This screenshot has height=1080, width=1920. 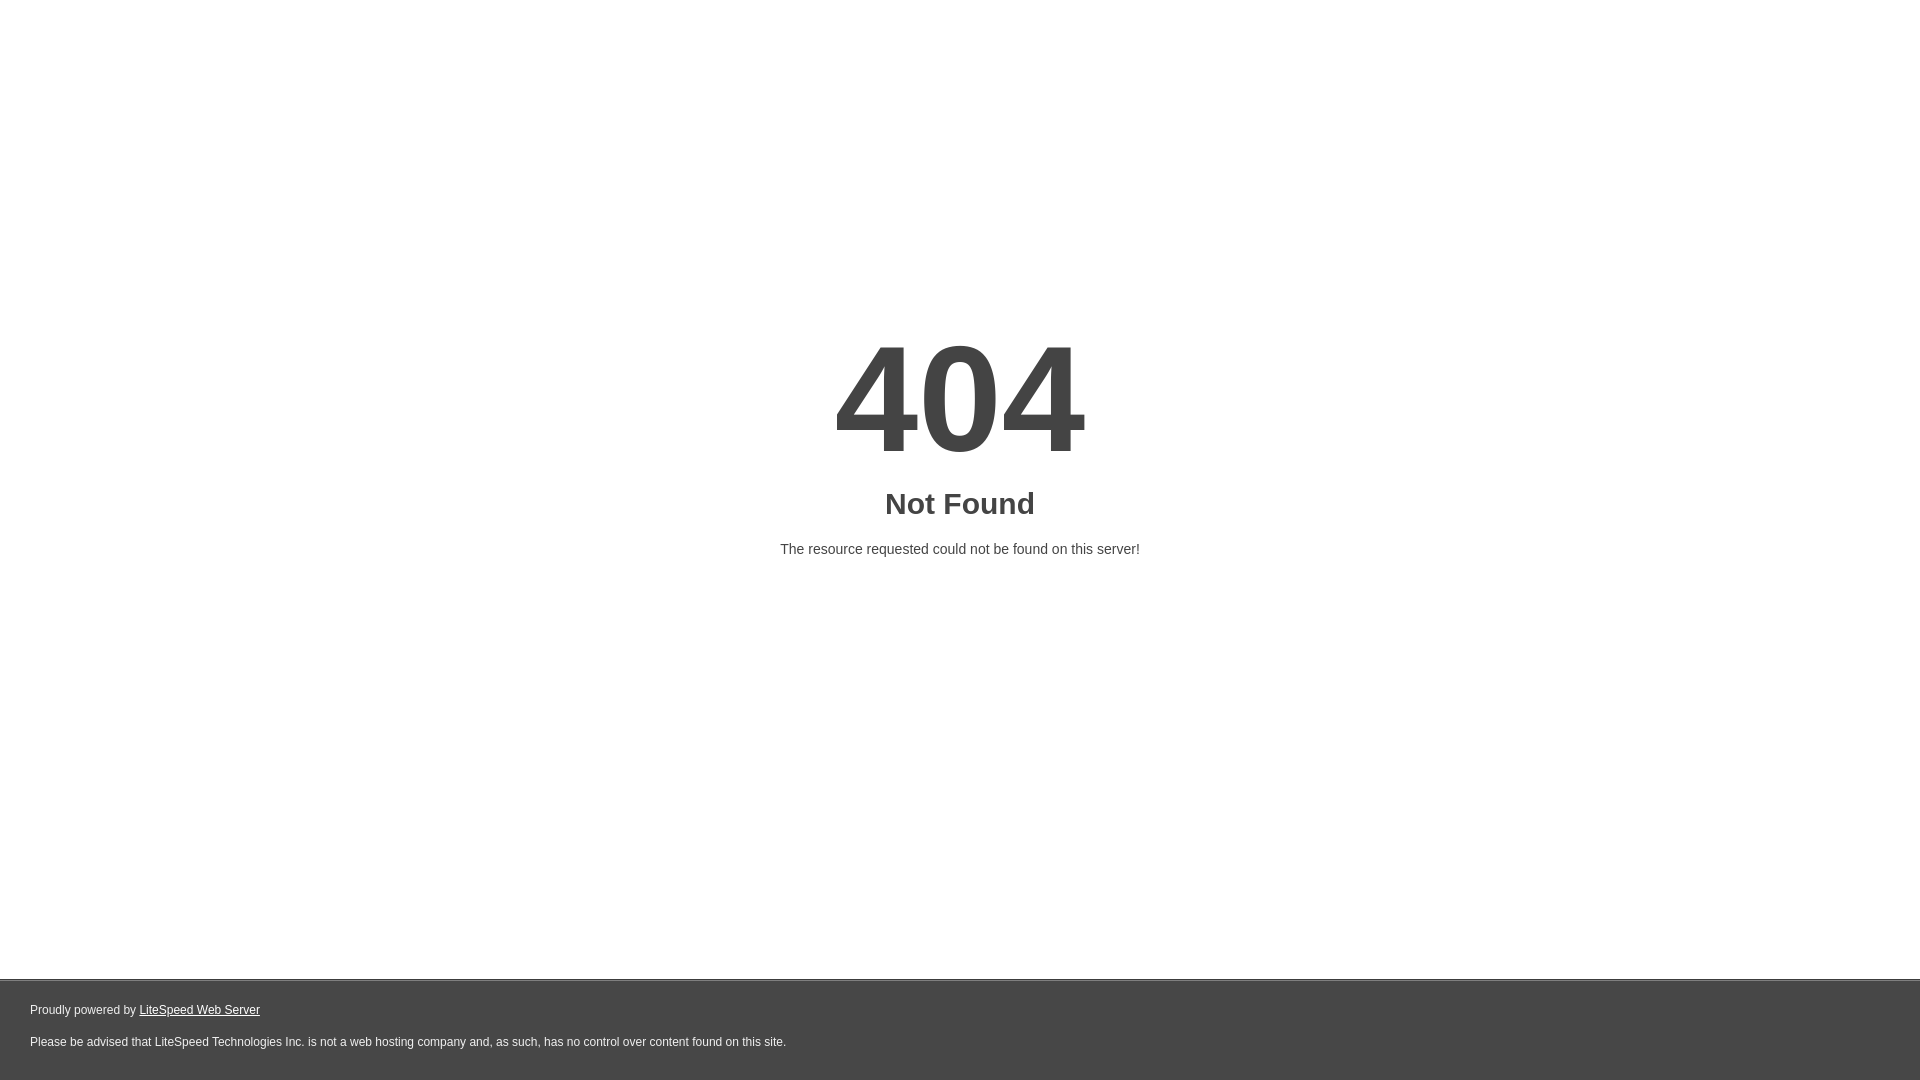 What do you see at coordinates (200, 1010) in the screenshot?
I see `LiteSpeed Web Server` at bounding box center [200, 1010].